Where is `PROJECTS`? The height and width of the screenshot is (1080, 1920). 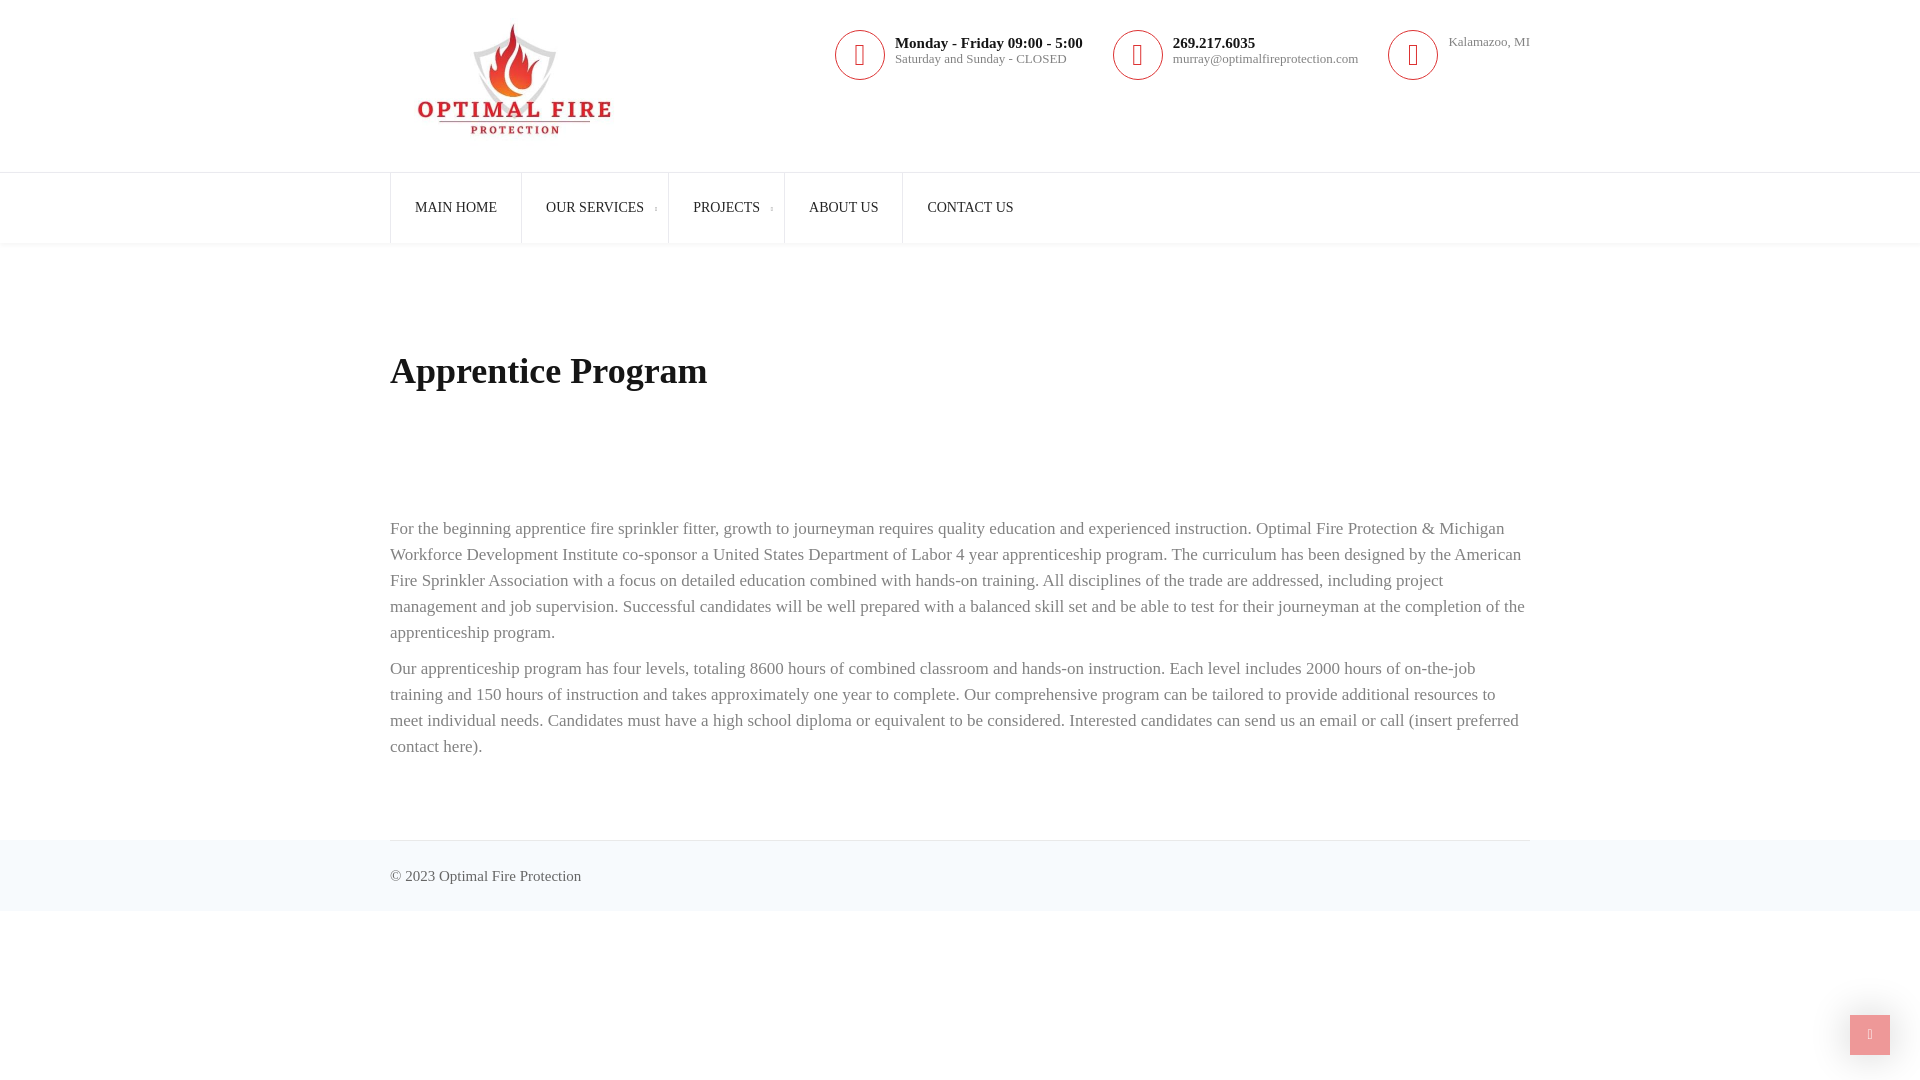
PROJECTS is located at coordinates (726, 206).